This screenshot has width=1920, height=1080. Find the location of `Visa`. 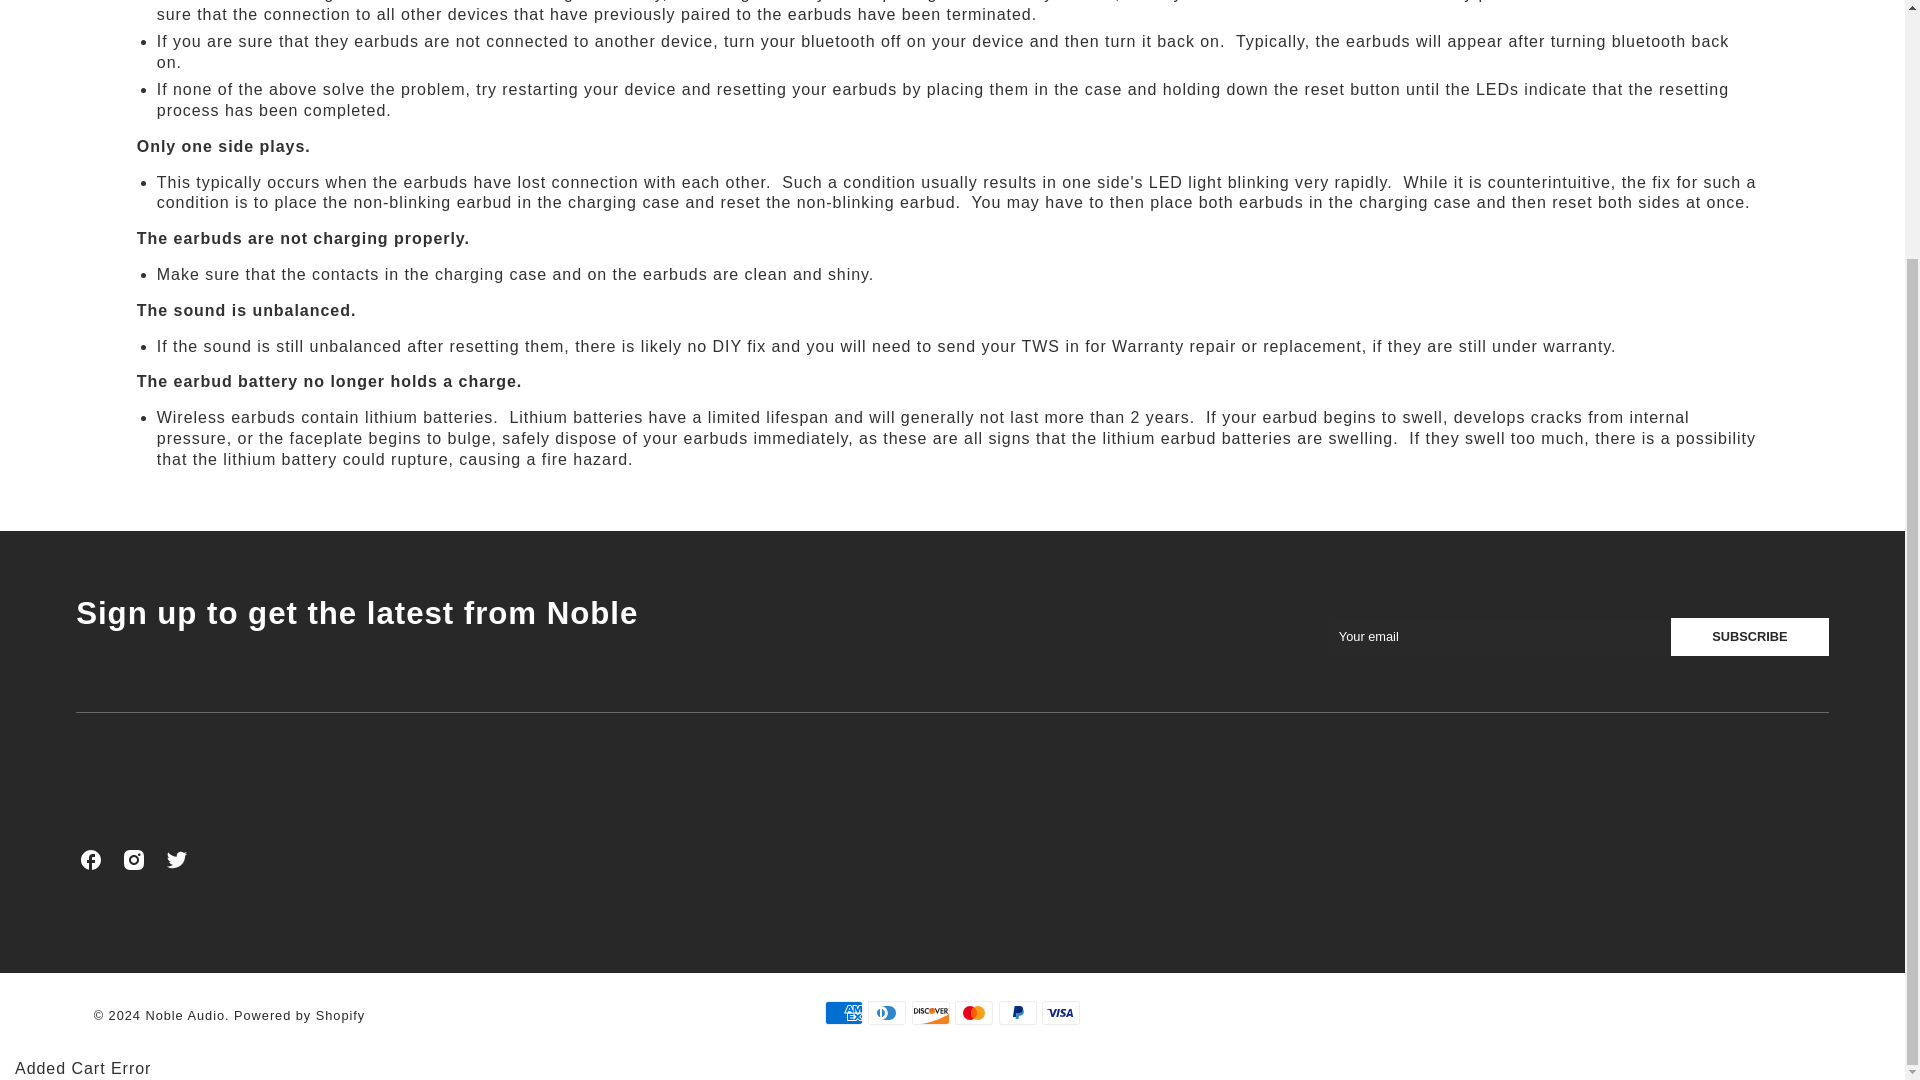

Visa is located at coordinates (1060, 1013).